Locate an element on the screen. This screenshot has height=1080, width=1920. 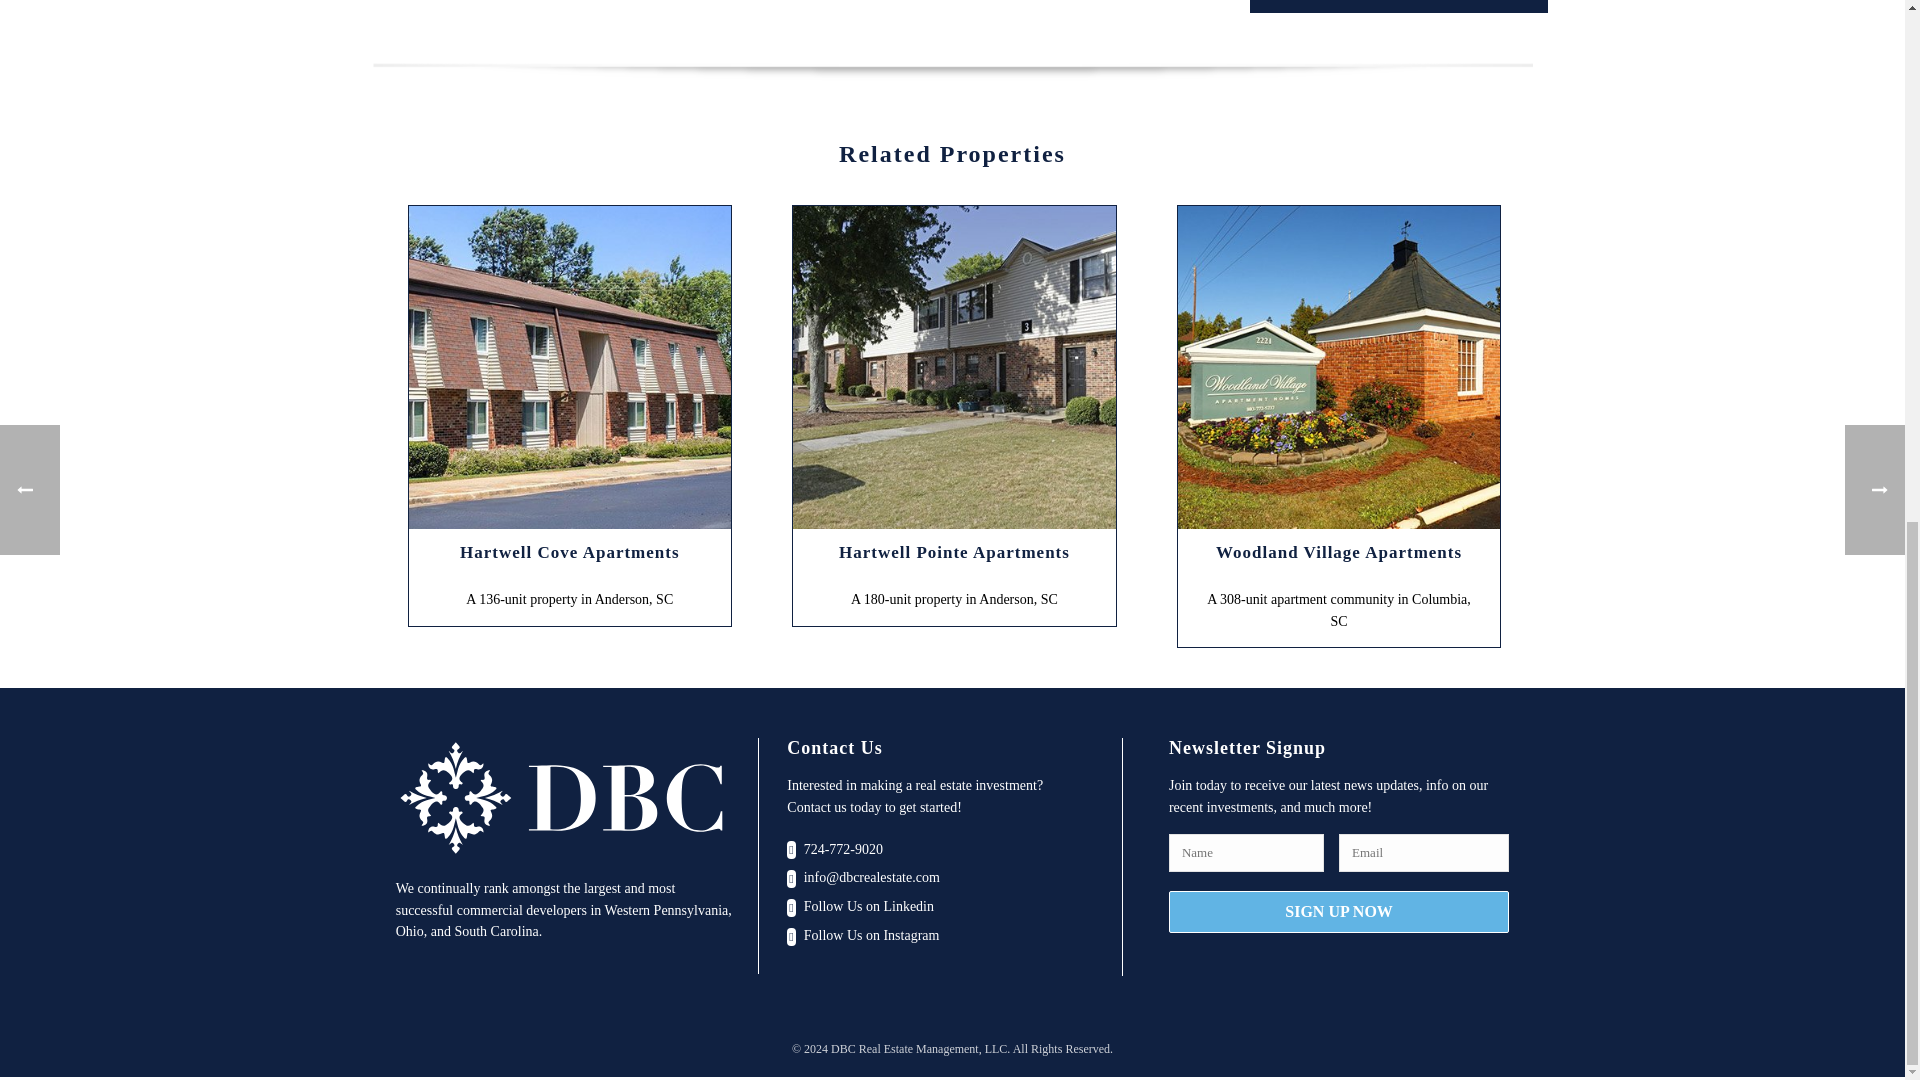
Hartwell Pointe Apartments is located at coordinates (954, 368).